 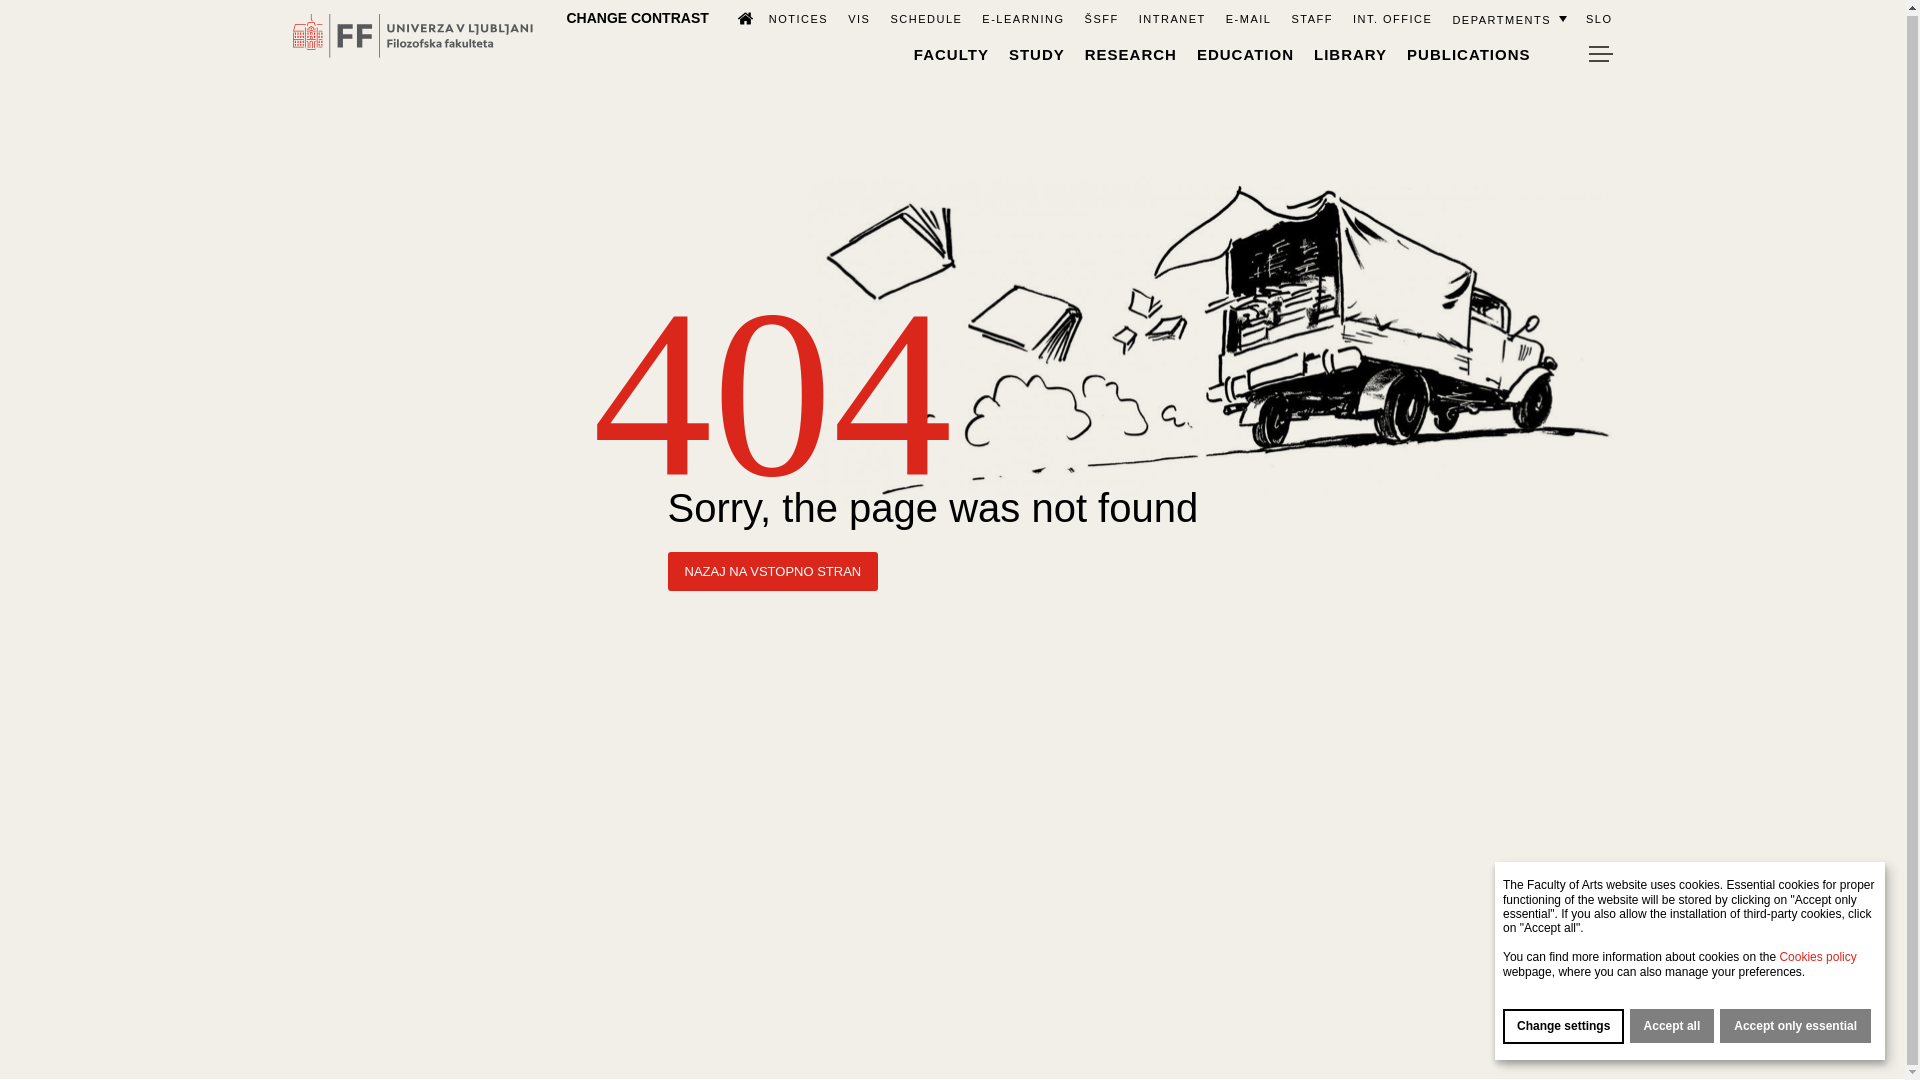 I want to click on HOME, so click(x=736, y=16).